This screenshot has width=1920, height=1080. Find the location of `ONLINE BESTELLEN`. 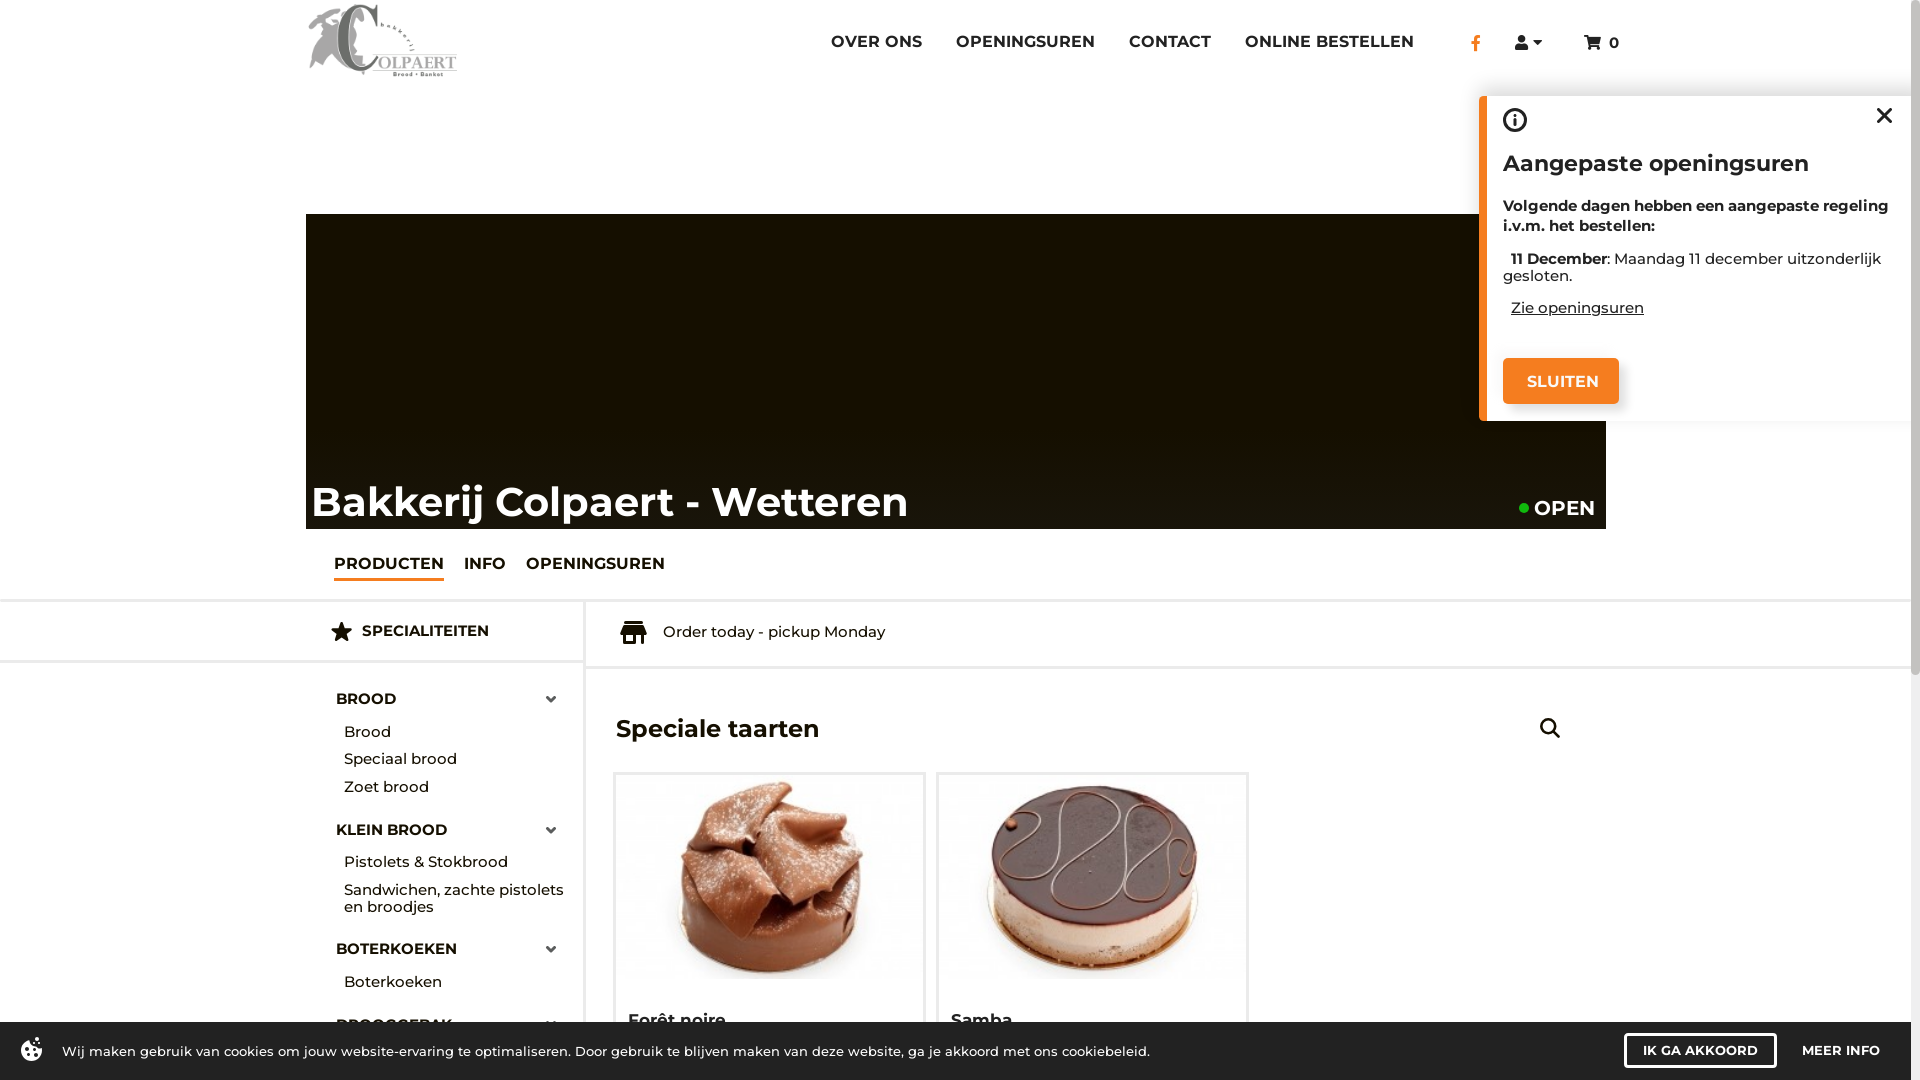

ONLINE BESTELLEN is located at coordinates (1330, 43).